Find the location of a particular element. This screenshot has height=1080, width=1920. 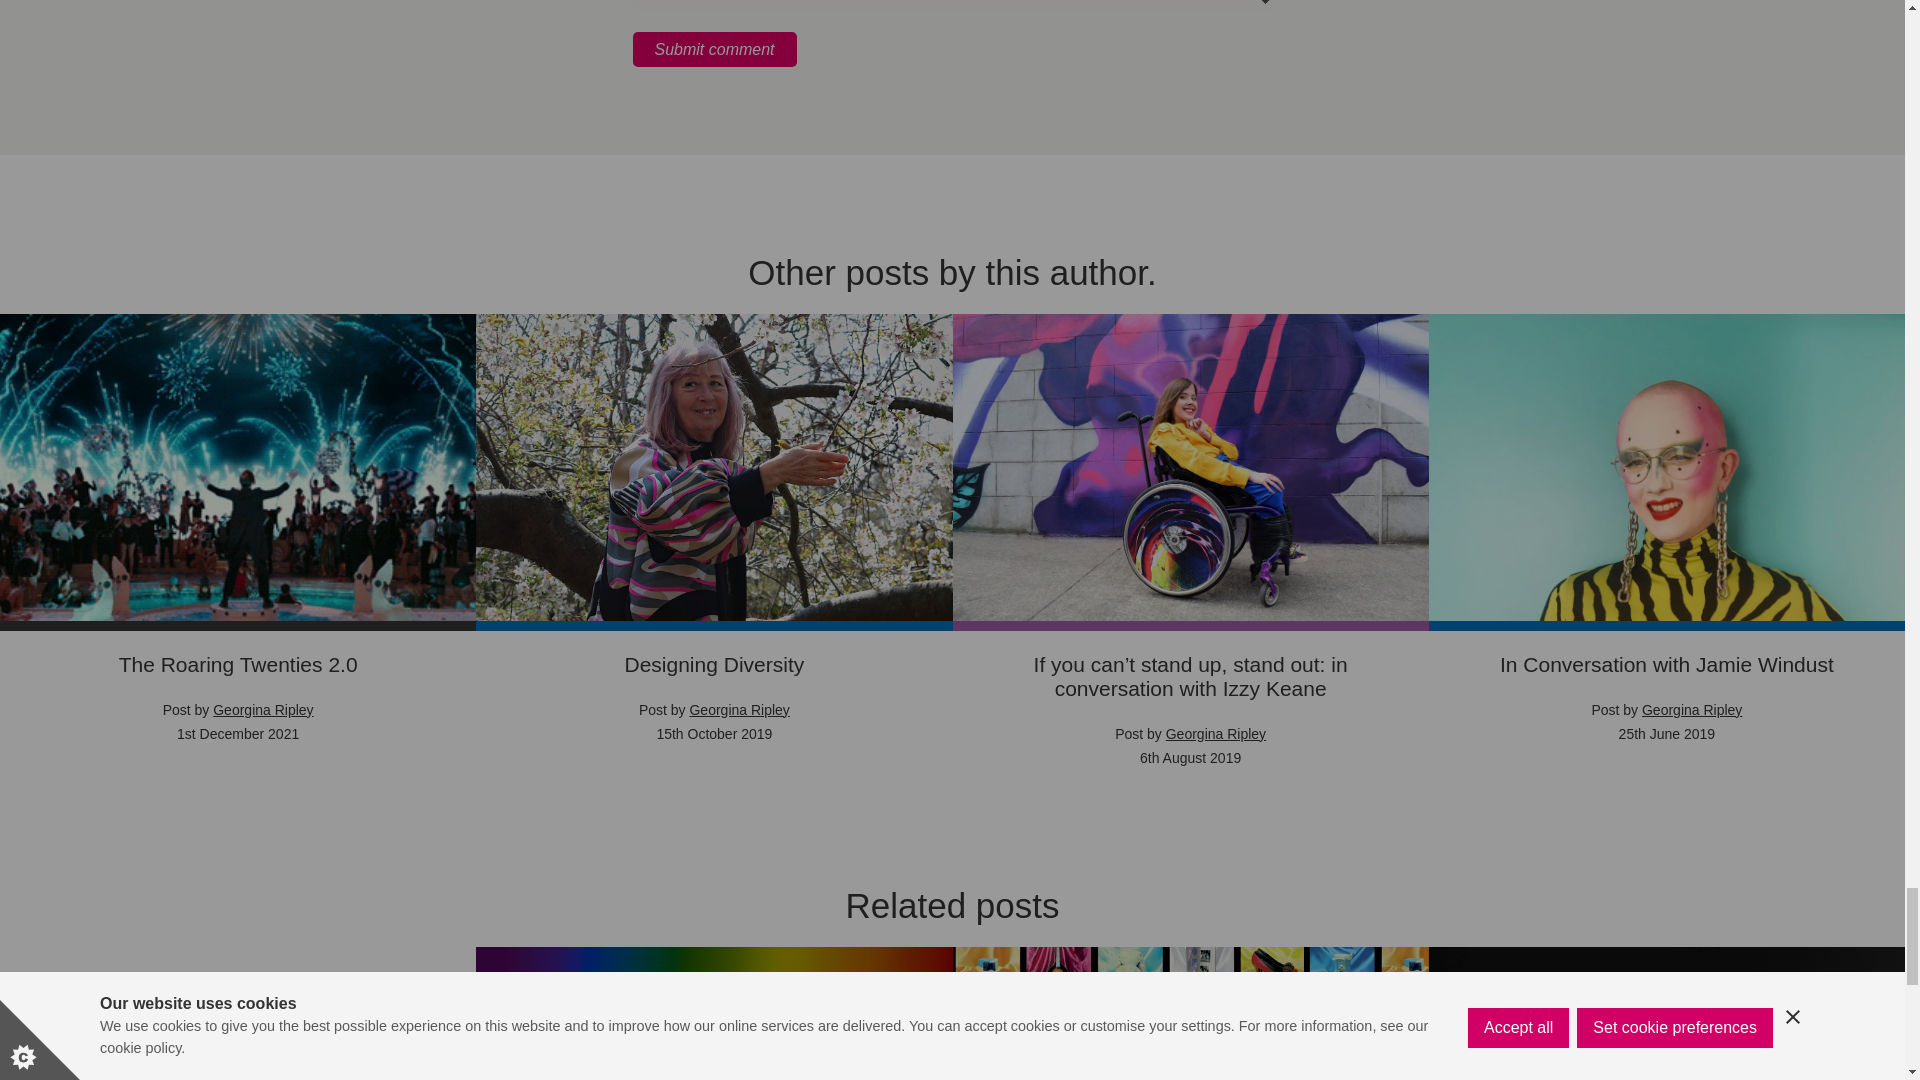

Posts by Georgina Ripley is located at coordinates (262, 710).